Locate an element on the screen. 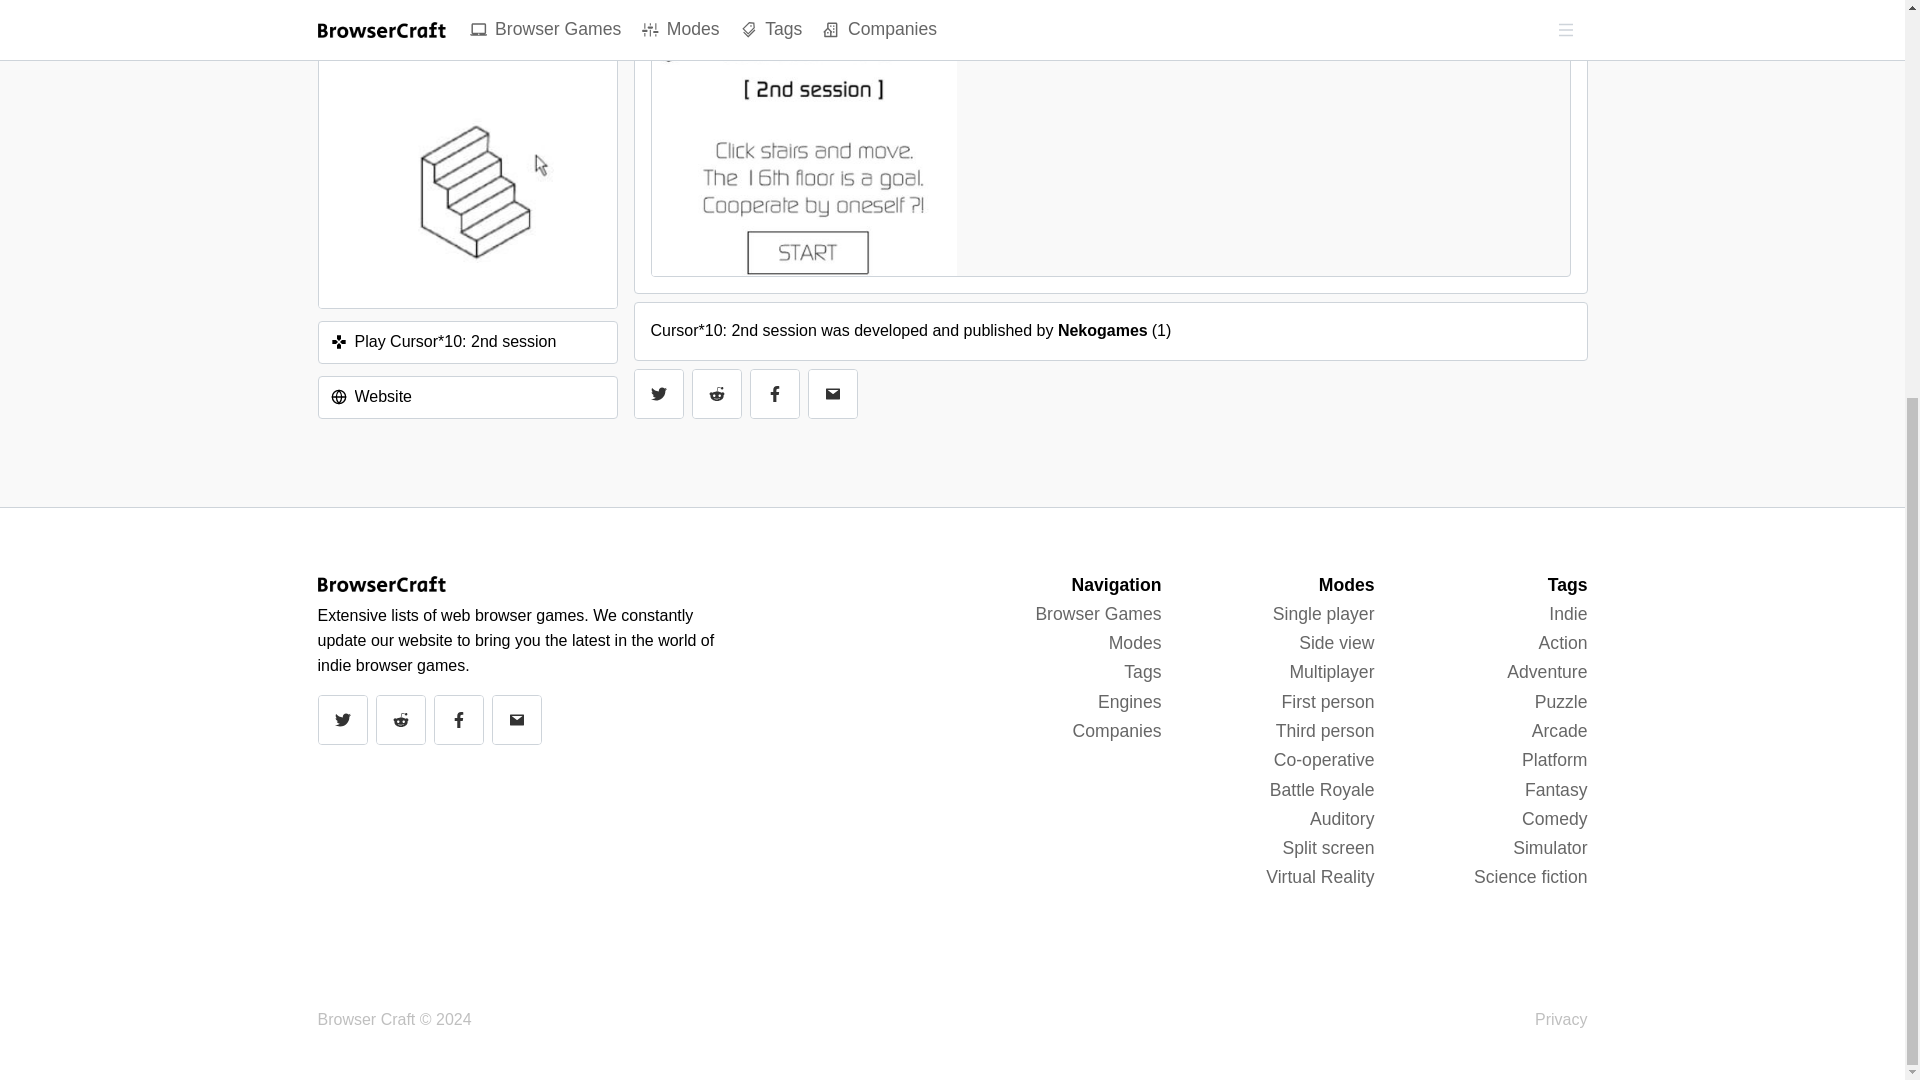 The height and width of the screenshot is (1080, 1920). Modes is located at coordinates (1135, 642).